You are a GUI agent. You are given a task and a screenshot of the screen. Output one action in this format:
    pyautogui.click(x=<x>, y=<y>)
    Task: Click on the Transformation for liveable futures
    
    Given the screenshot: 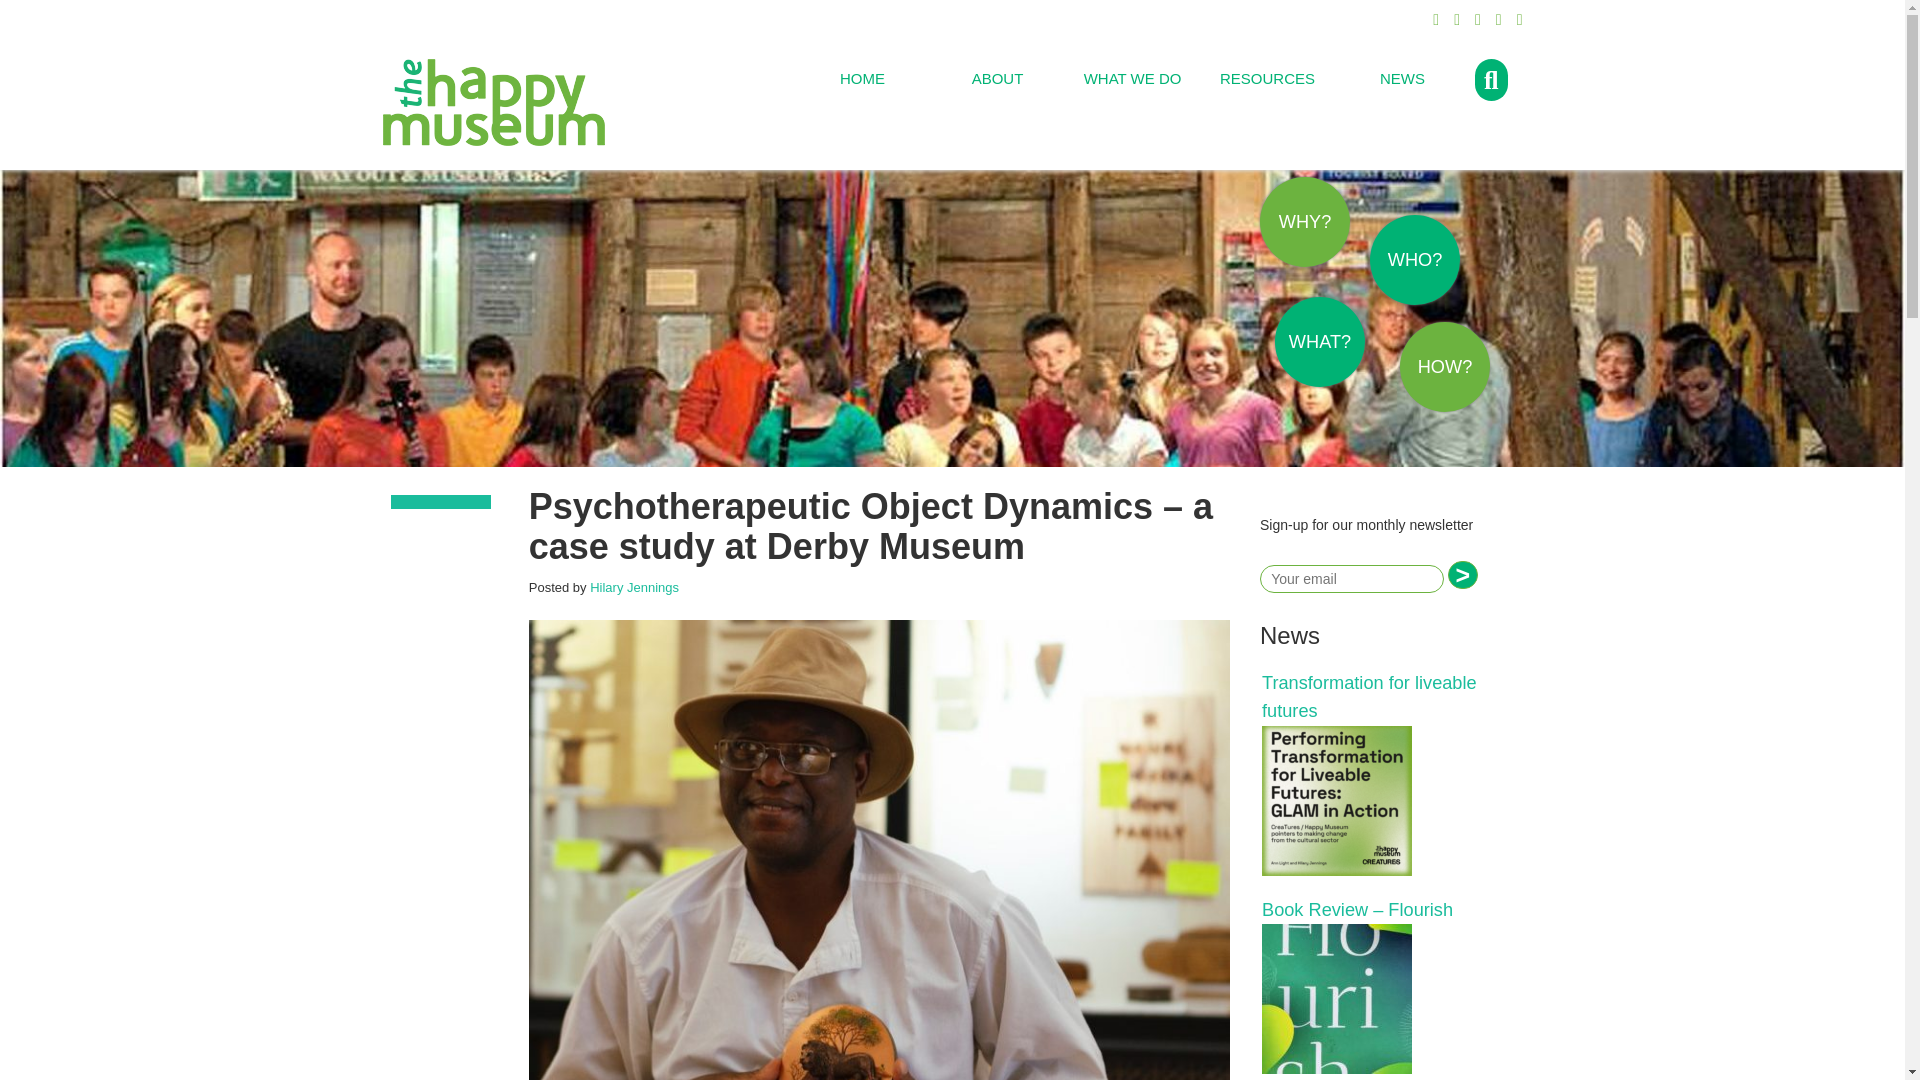 What is the action you would take?
    pyautogui.click(x=1382, y=800)
    